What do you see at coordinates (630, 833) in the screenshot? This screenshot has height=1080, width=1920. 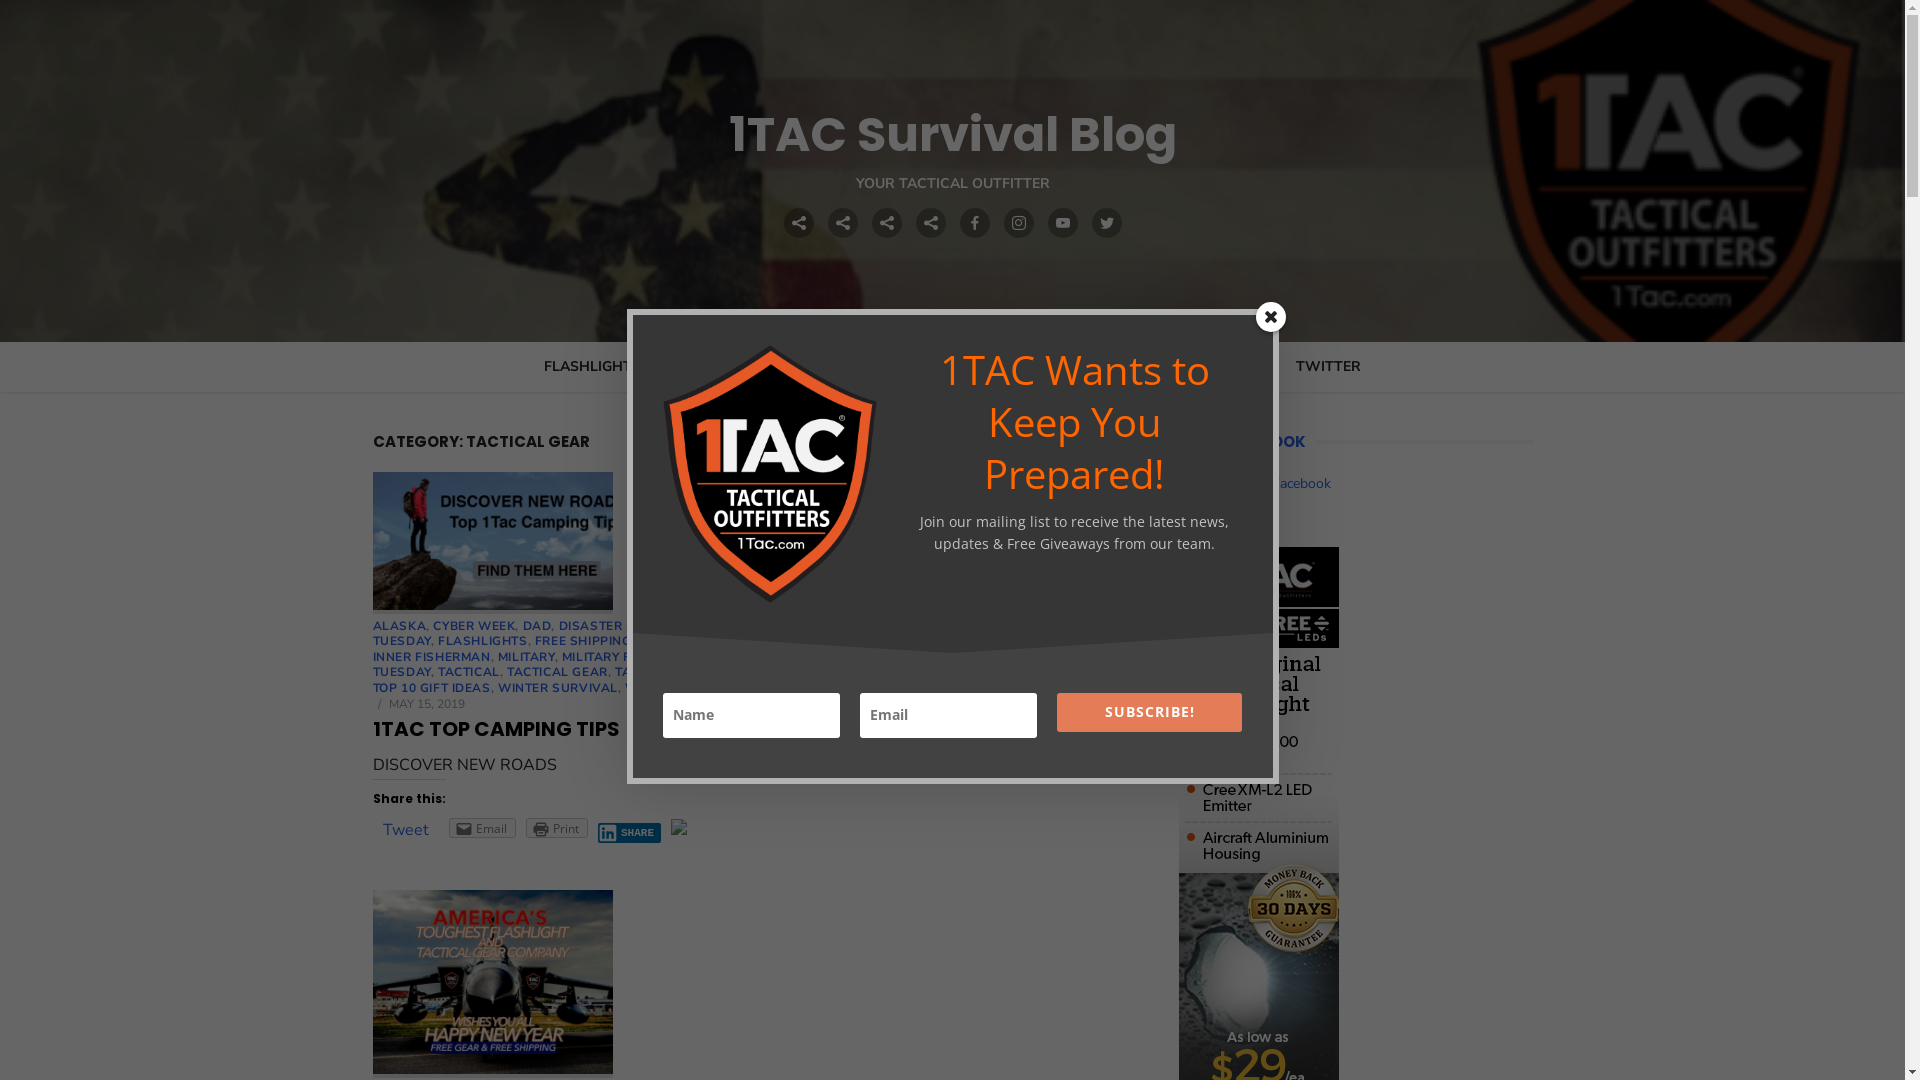 I see `SHARE` at bounding box center [630, 833].